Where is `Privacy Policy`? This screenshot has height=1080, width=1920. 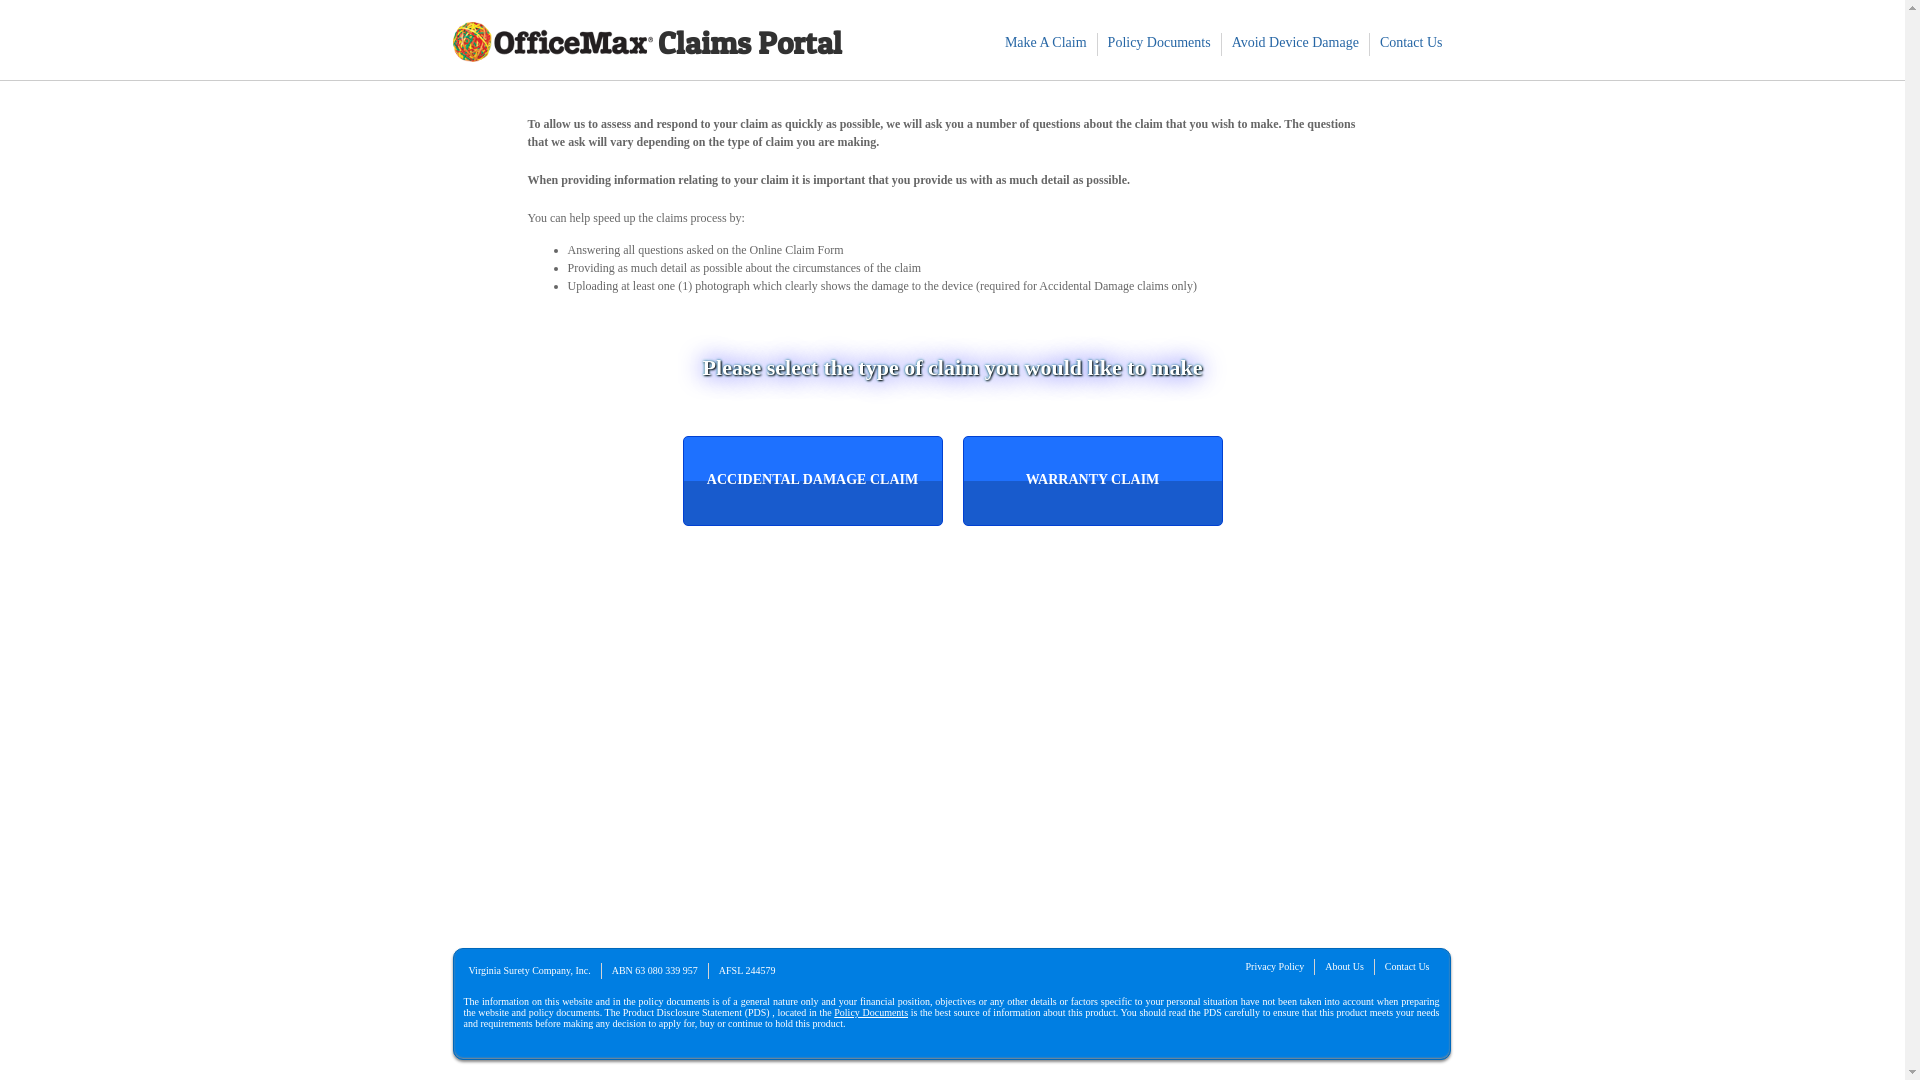 Privacy Policy is located at coordinates (1276, 966).